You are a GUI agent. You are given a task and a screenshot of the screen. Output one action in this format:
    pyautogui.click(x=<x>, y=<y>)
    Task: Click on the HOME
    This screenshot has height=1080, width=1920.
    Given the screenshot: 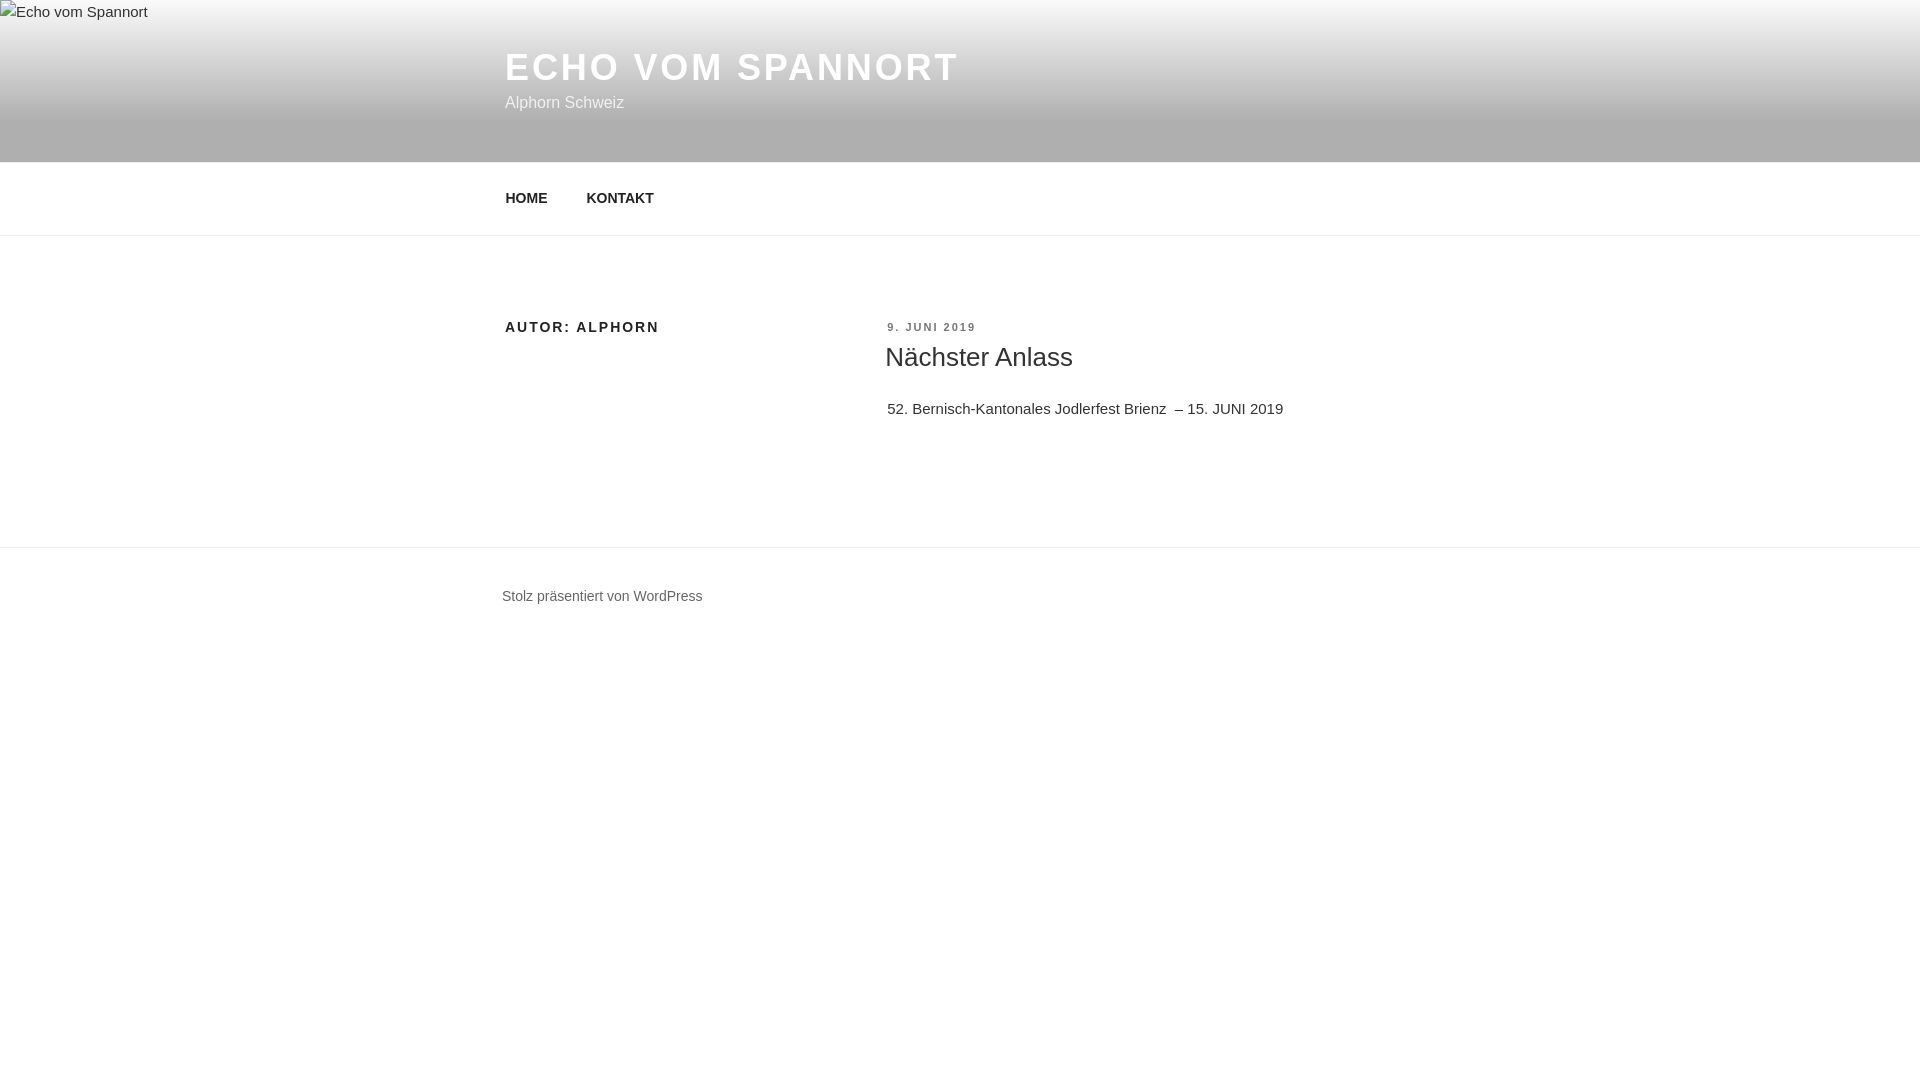 What is the action you would take?
    pyautogui.click(x=526, y=198)
    